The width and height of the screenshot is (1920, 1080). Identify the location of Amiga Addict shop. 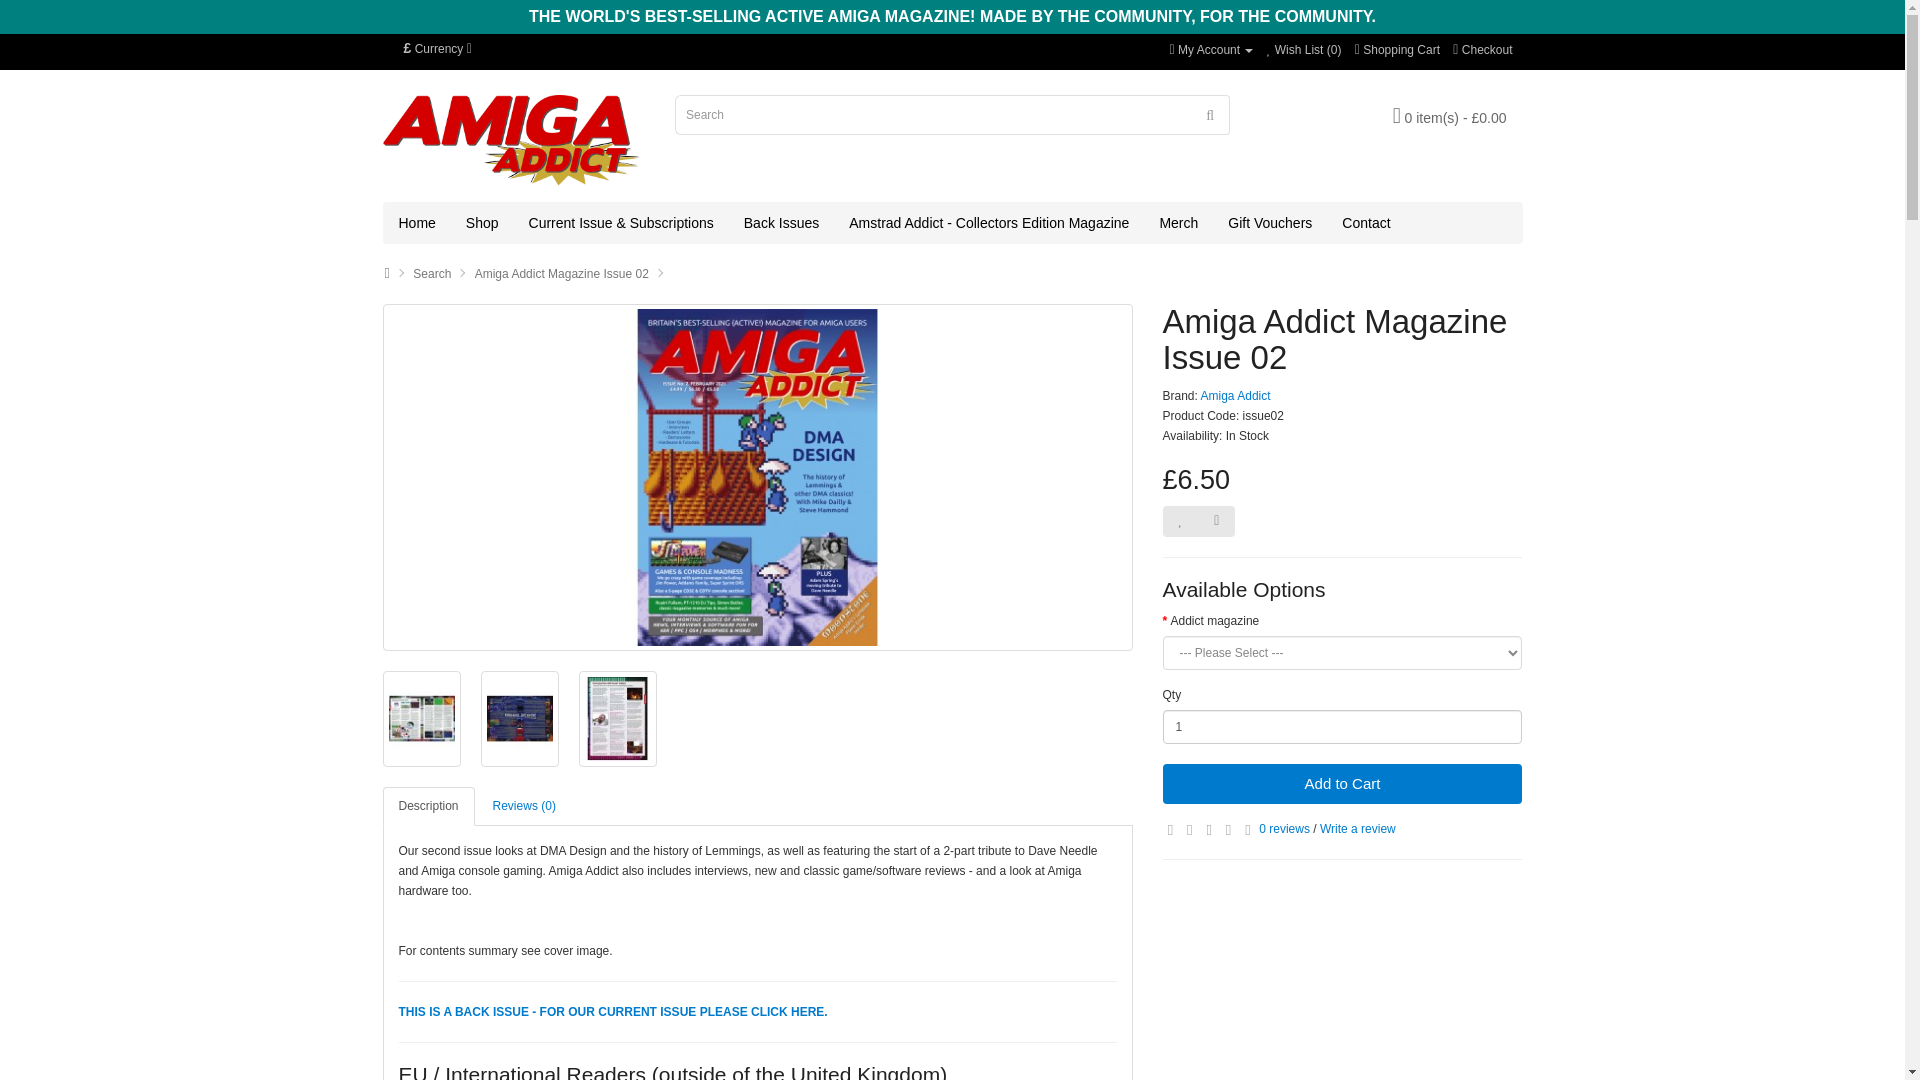
(482, 223).